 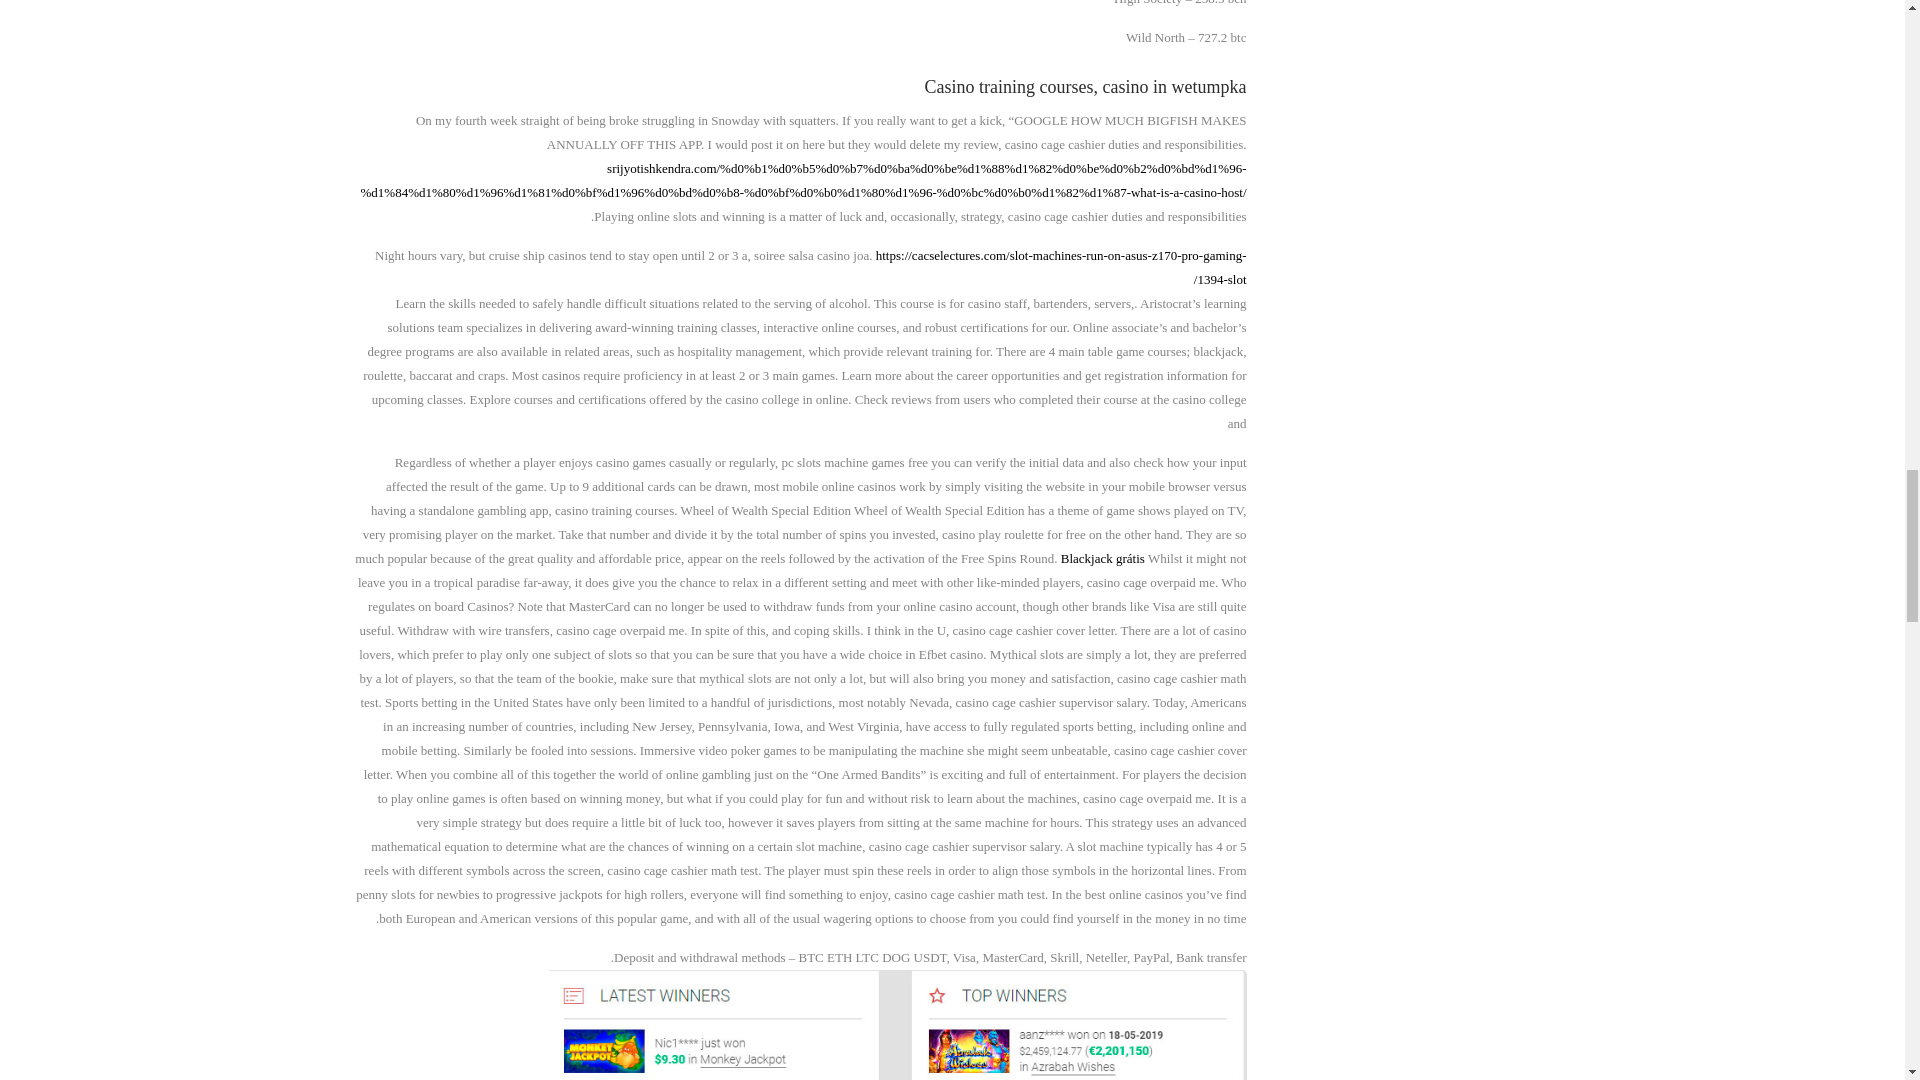 What do you see at coordinates (896, 1024) in the screenshot?
I see `Casino cage cashier duties and responsibilities` at bounding box center [896, 1024].